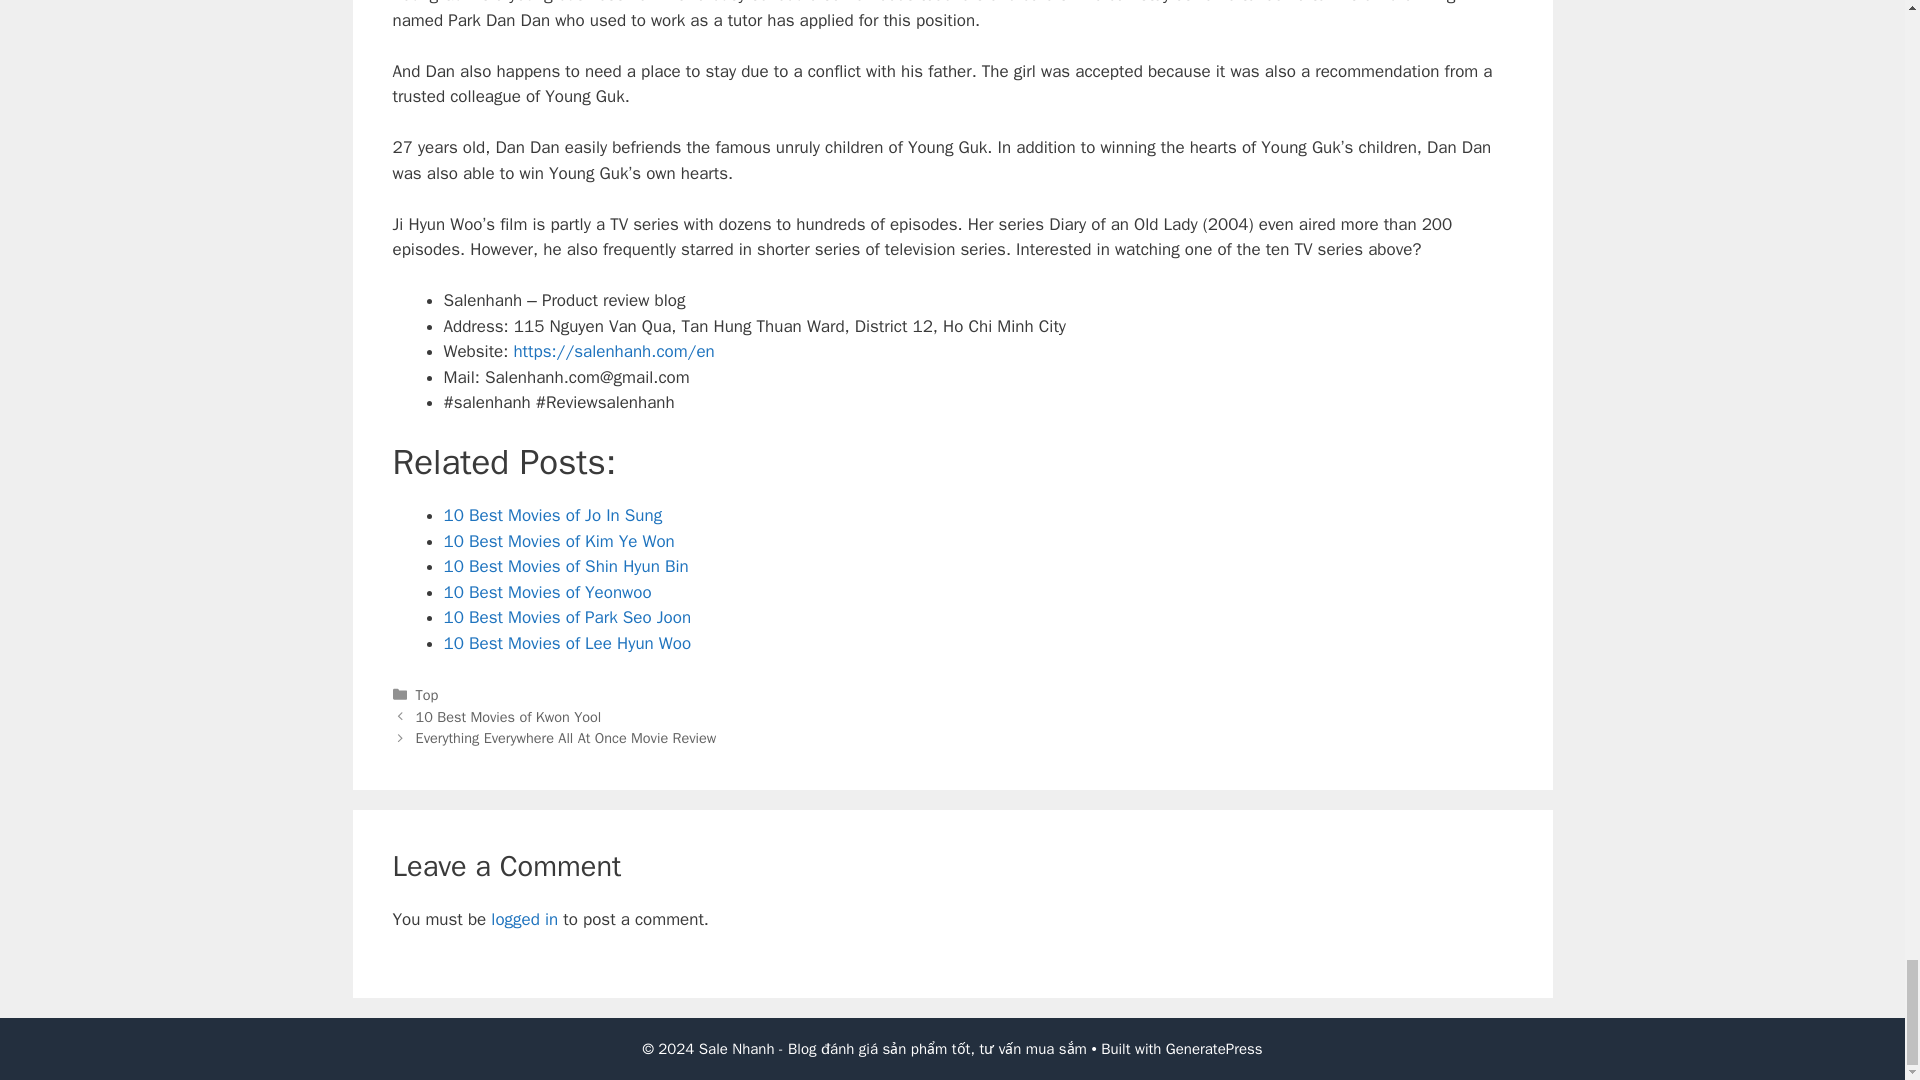 The height and width of the screenshot is (1080, 1920). I want to click on 10 Best Movies of Lee Hyun Woo, so click(567, 643).